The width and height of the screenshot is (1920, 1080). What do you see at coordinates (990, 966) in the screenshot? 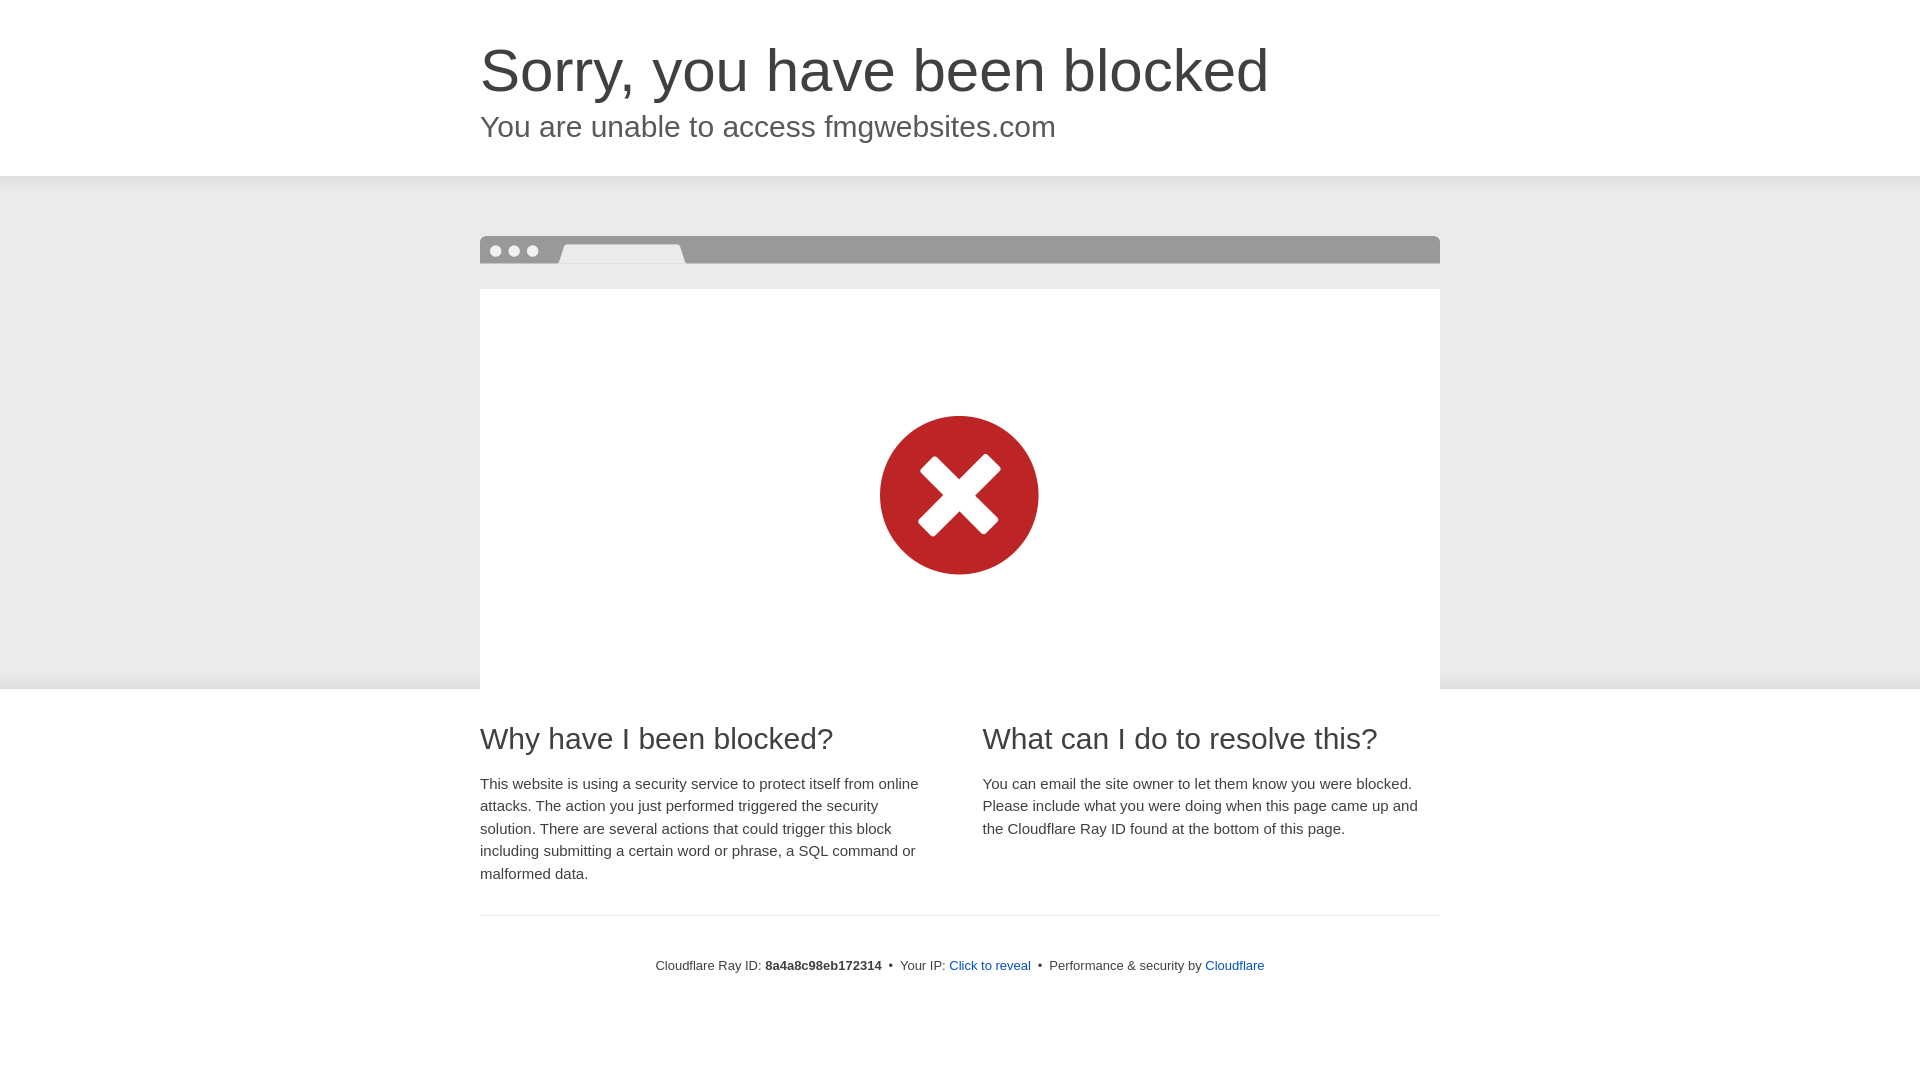
I see `Click to reveal` at bounding box center [990, 966].